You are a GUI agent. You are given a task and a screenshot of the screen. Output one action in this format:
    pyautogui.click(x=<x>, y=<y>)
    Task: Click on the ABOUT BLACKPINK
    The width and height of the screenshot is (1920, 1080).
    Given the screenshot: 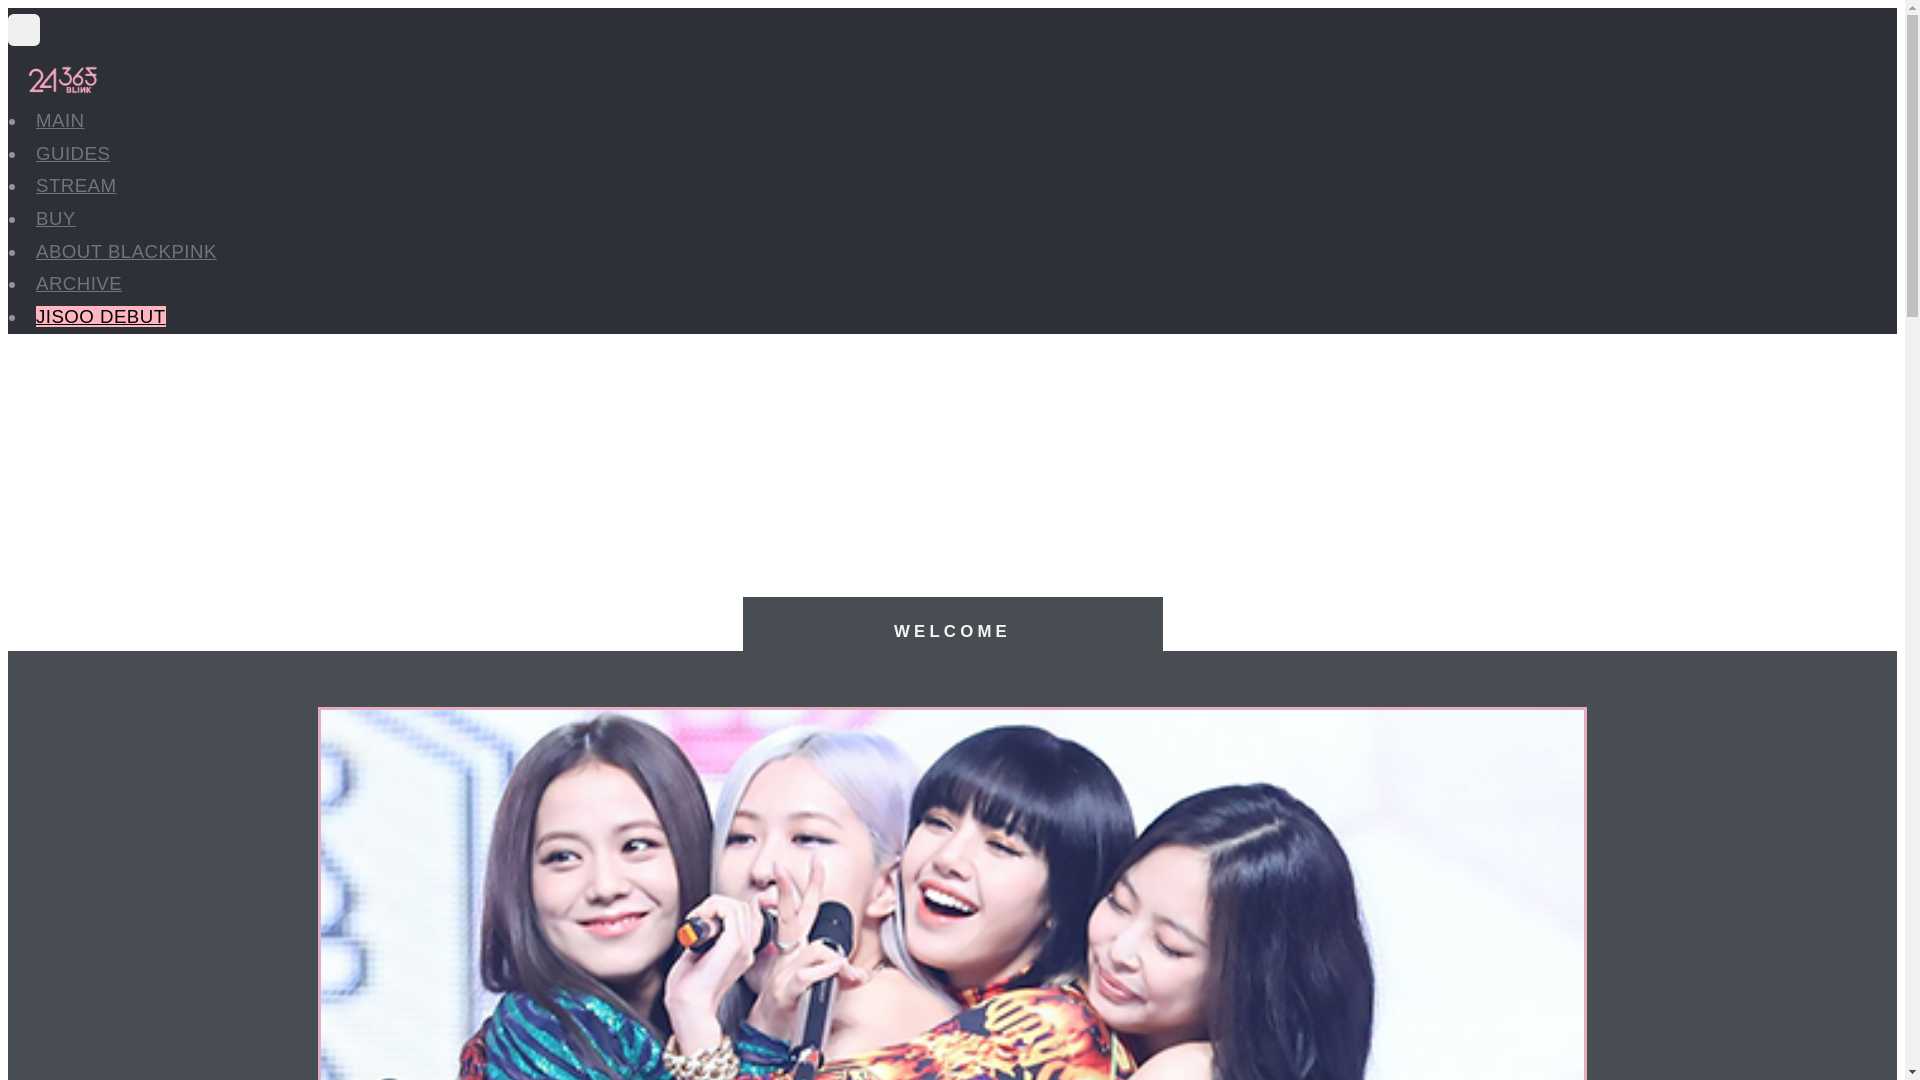 What is the action you would take?
    pyautogui.click(x=126, y=252)
    